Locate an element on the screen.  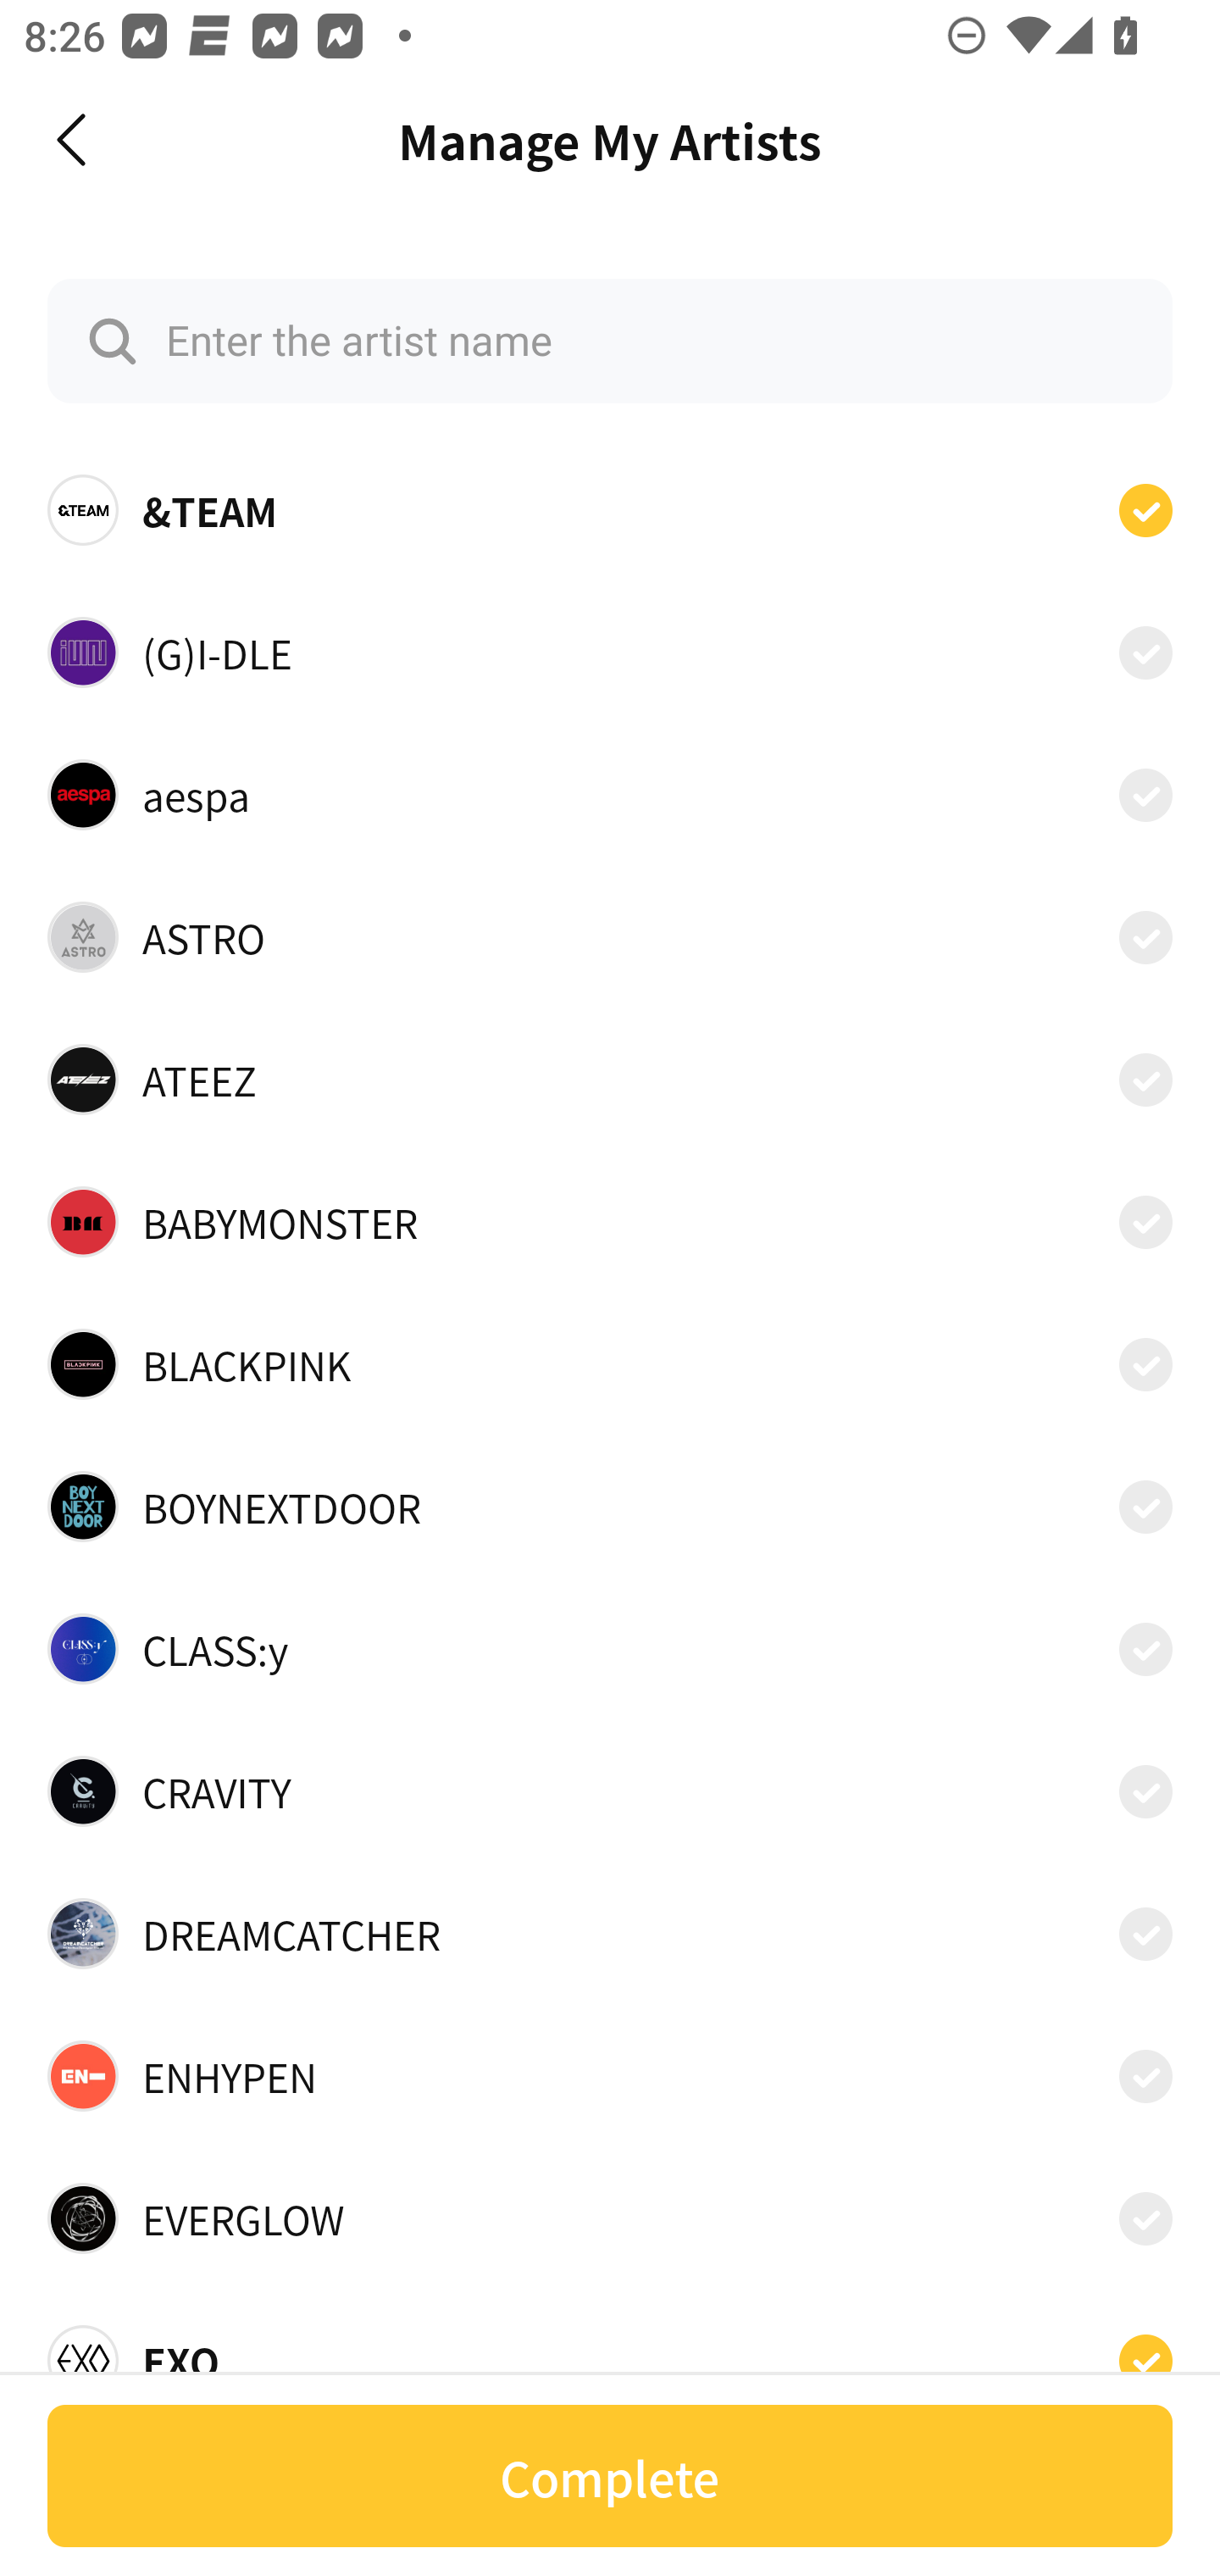
EVERGLOW is located at coordinates (610, 2218).